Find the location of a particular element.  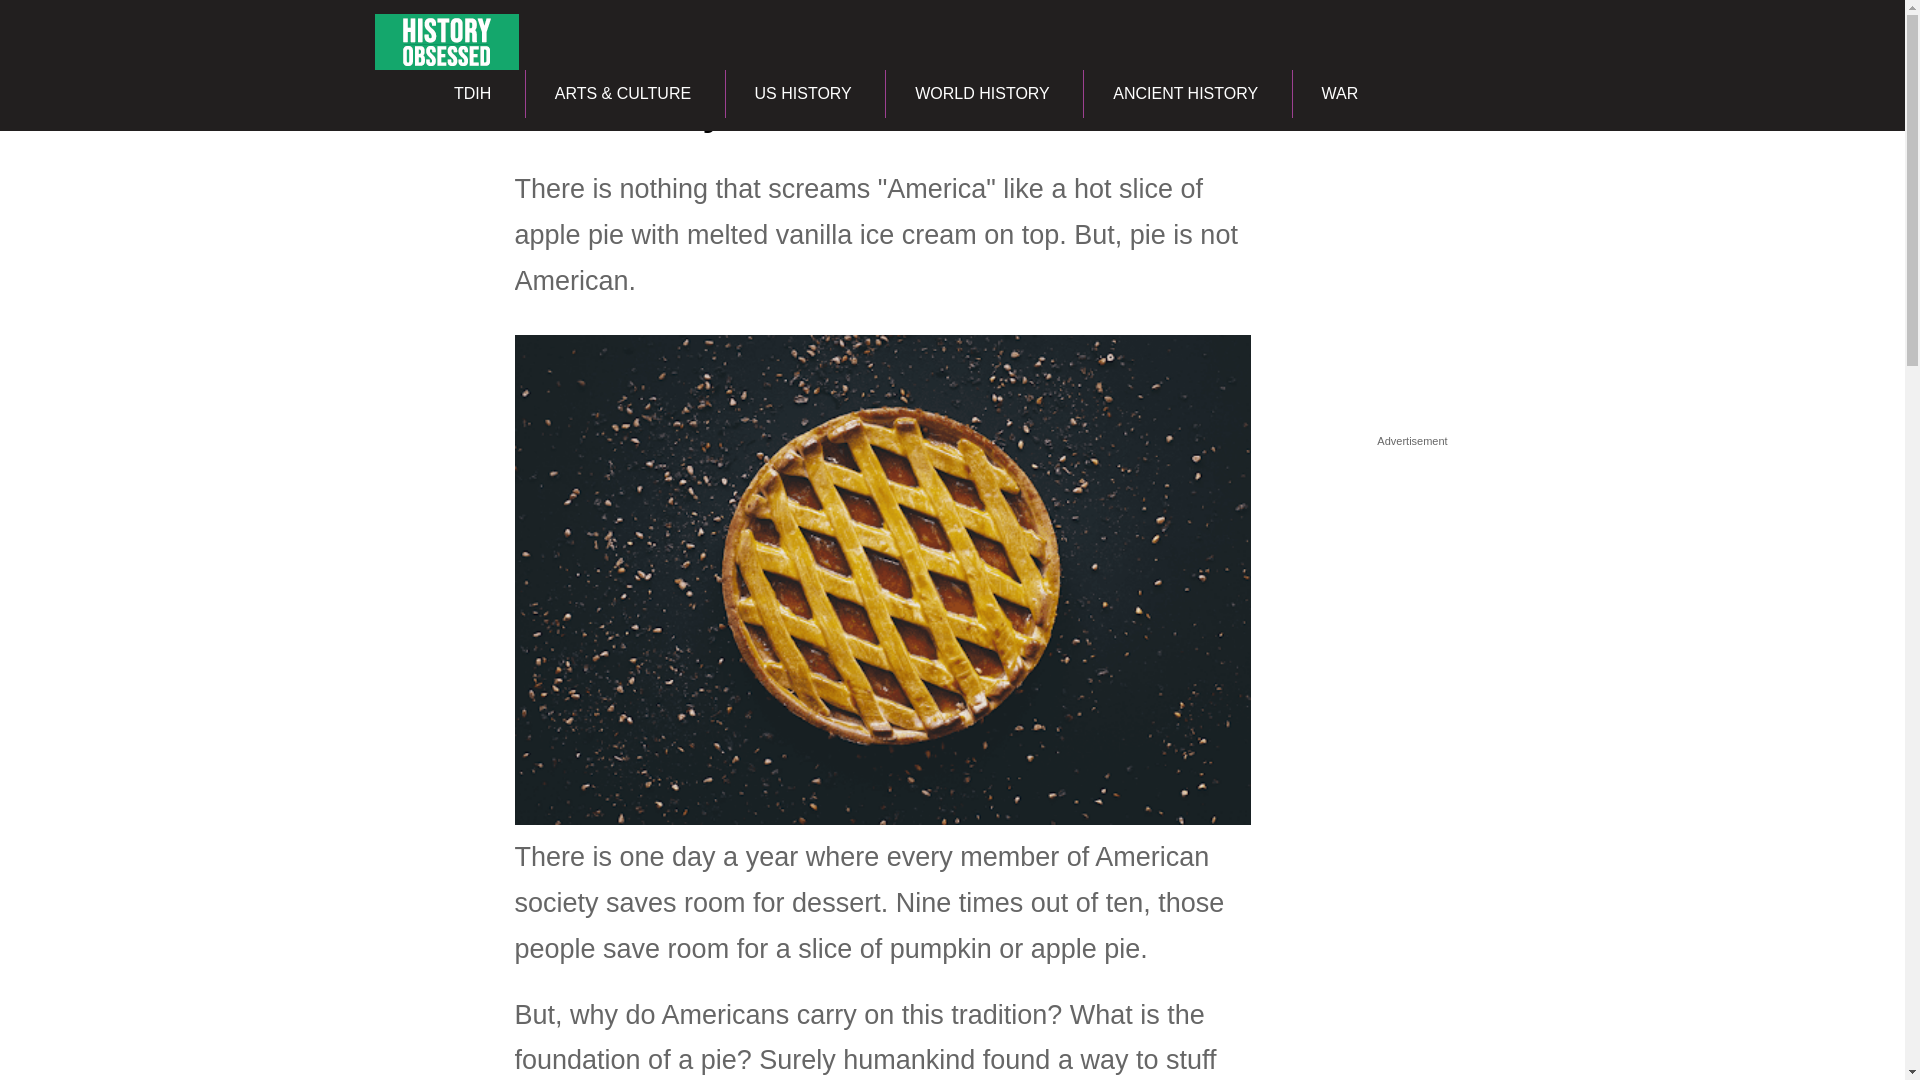

WAR is located at coordinates (1340, 94).